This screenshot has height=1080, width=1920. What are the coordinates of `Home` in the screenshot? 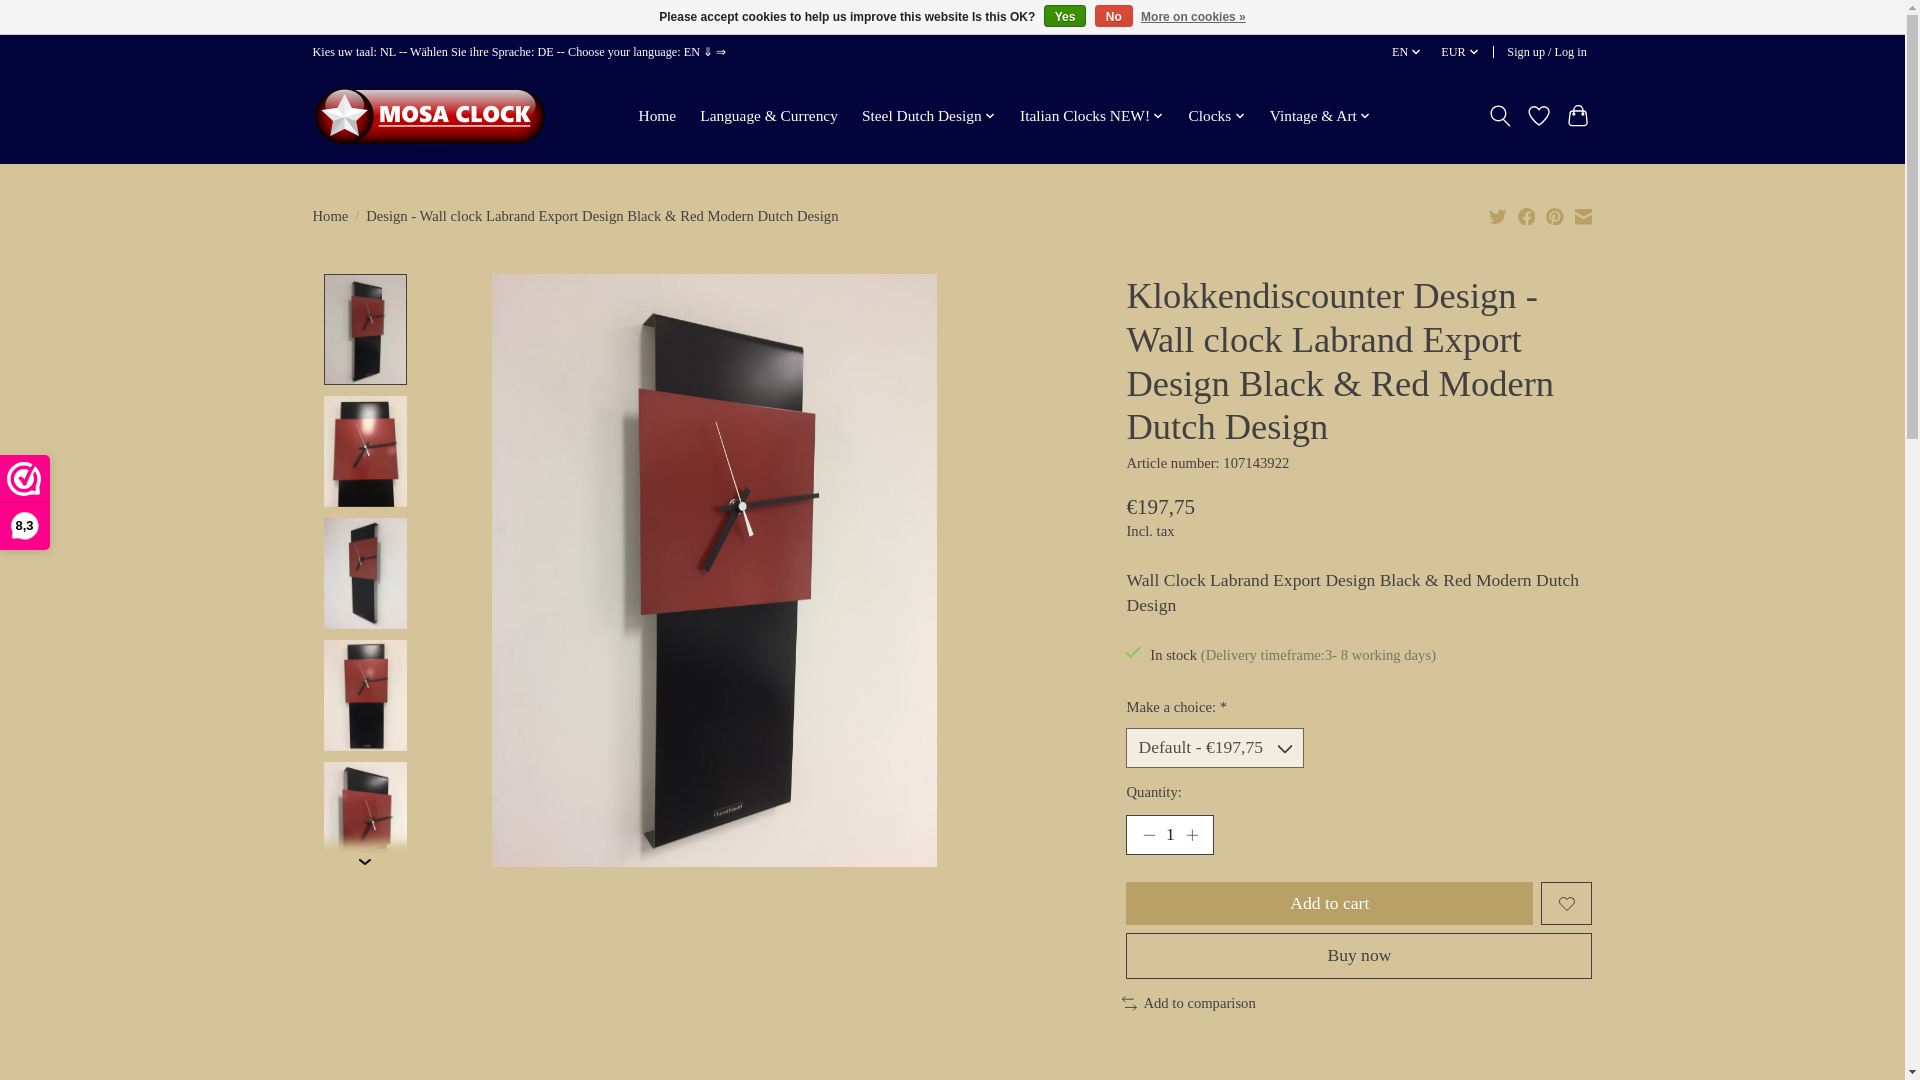 It's located at (657, 115).